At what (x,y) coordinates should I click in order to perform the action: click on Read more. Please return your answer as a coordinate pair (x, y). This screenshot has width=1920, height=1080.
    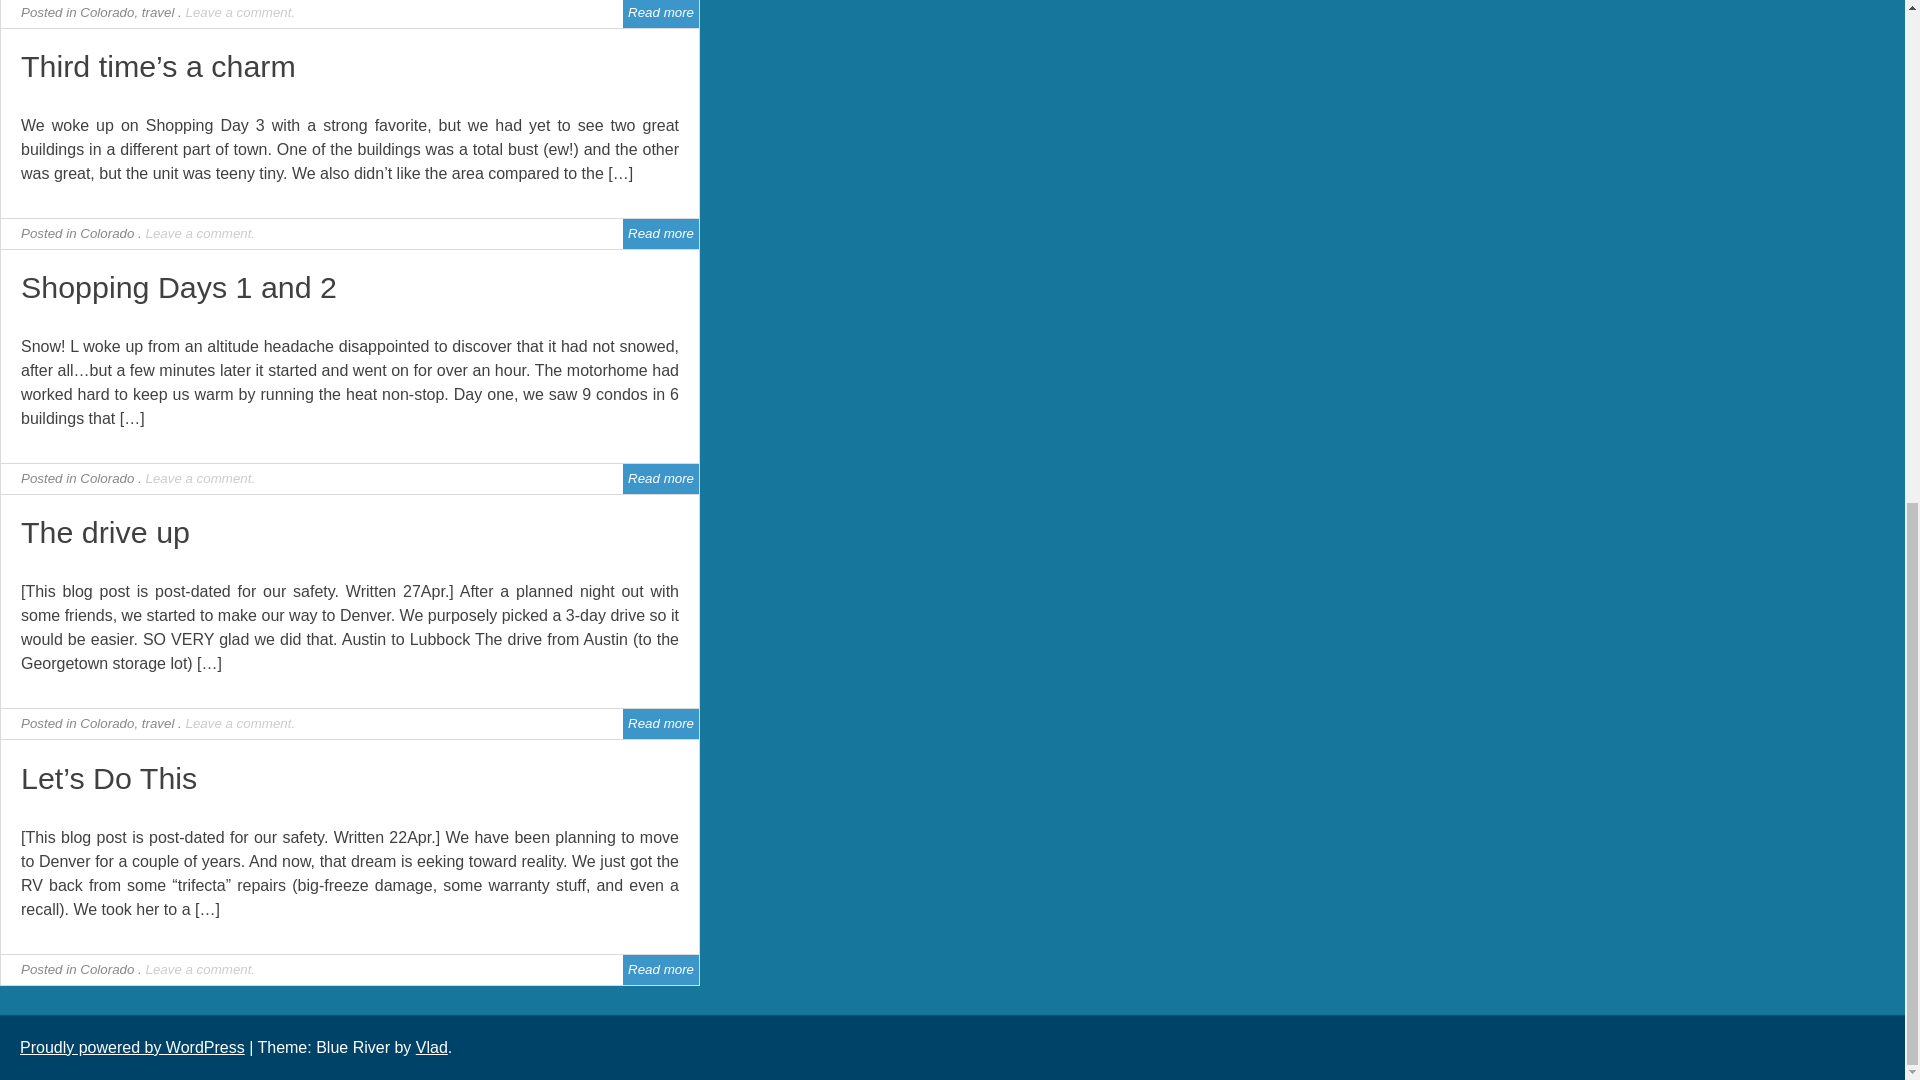
    Looking at the image, I should click on (660, 724).